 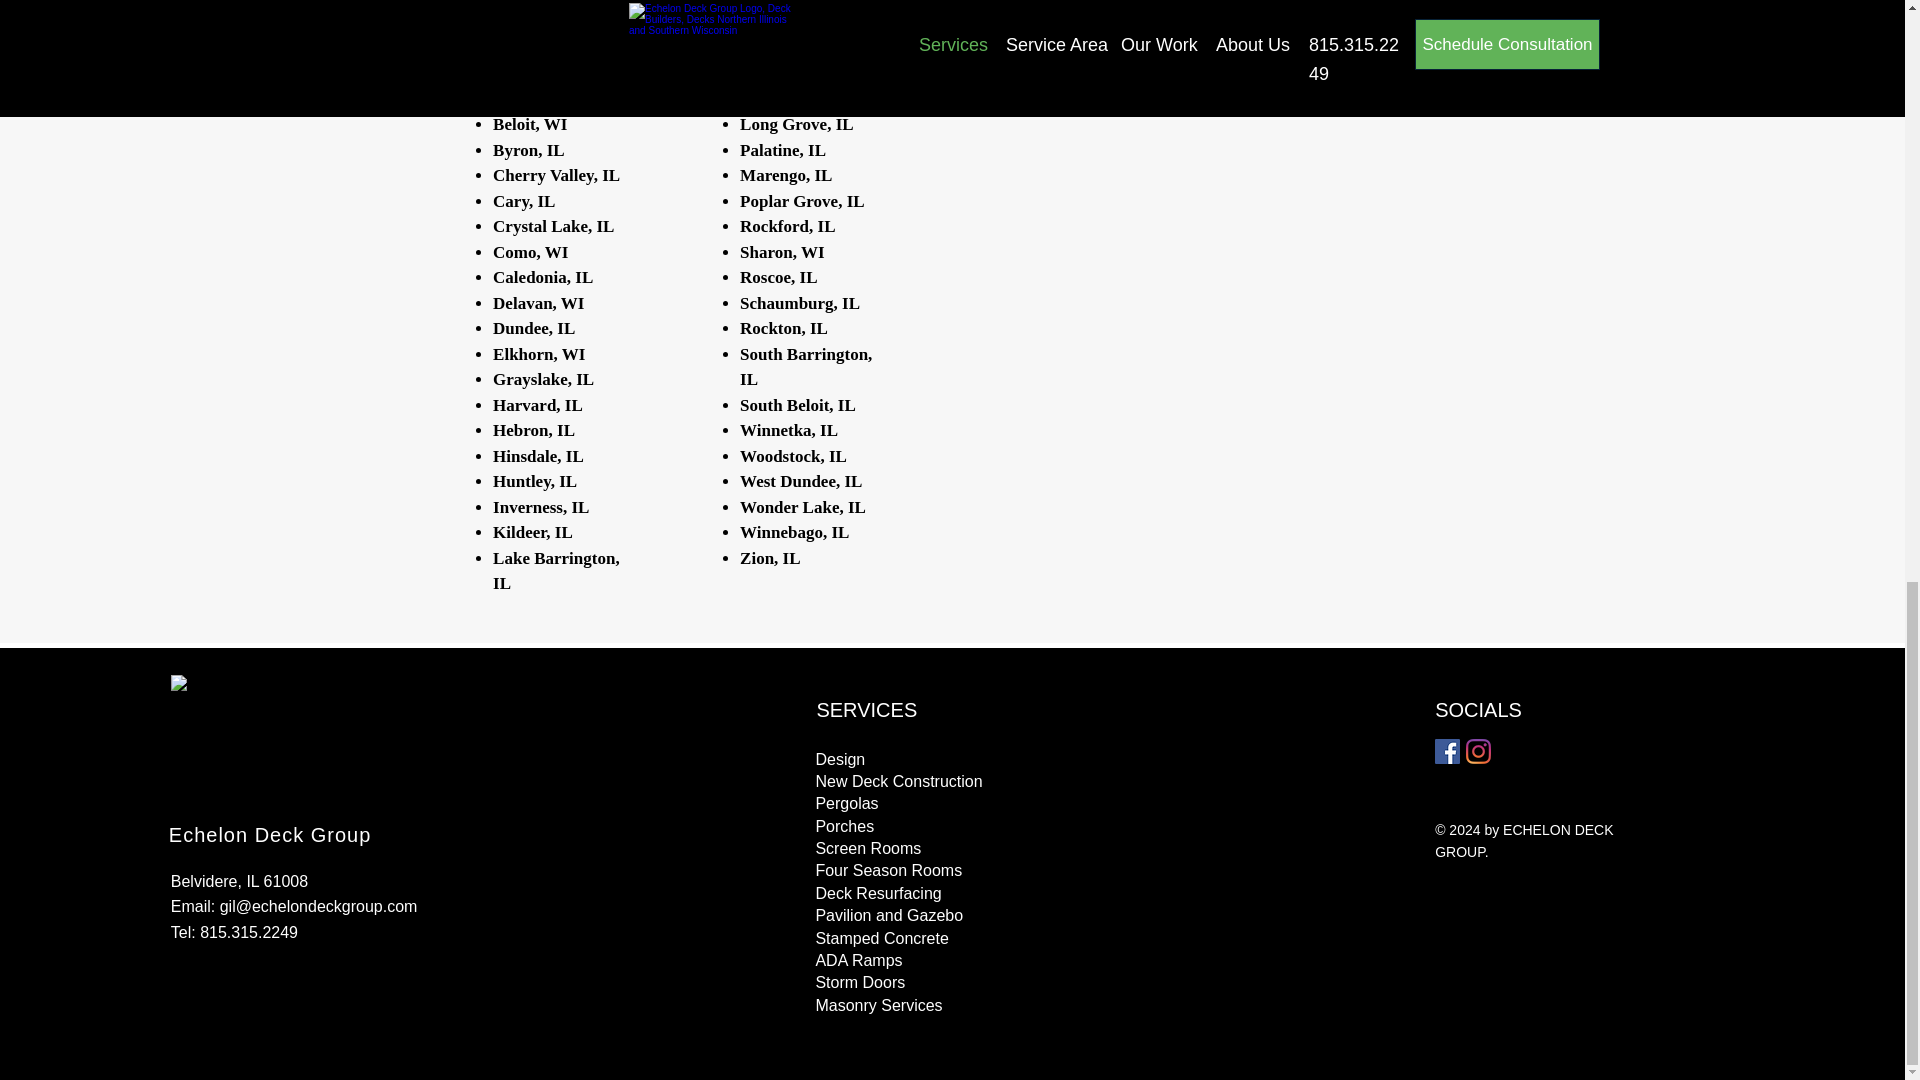 What do you see at coordinates (534, 430) in the screenshot?
I see `Hebron, IL` at bounding box center [534, 430].